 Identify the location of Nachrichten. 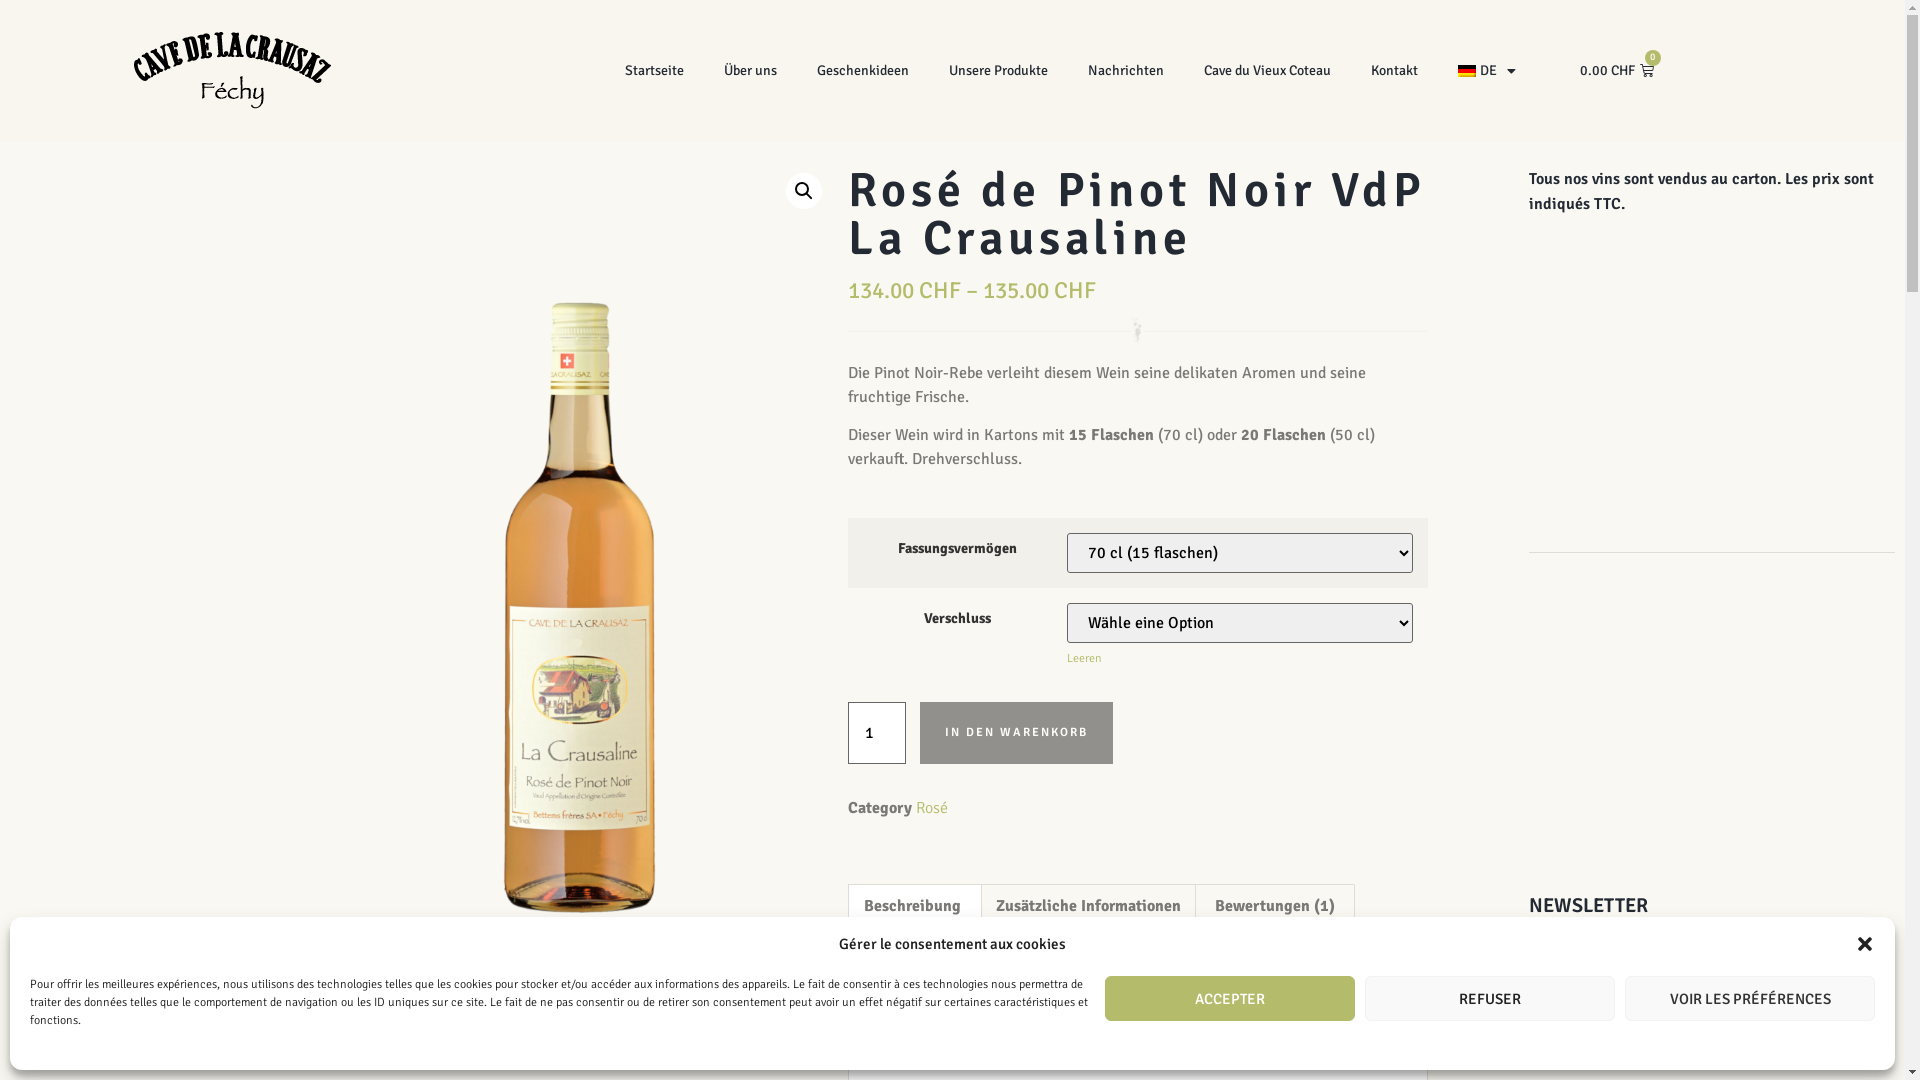
(1126, 71).